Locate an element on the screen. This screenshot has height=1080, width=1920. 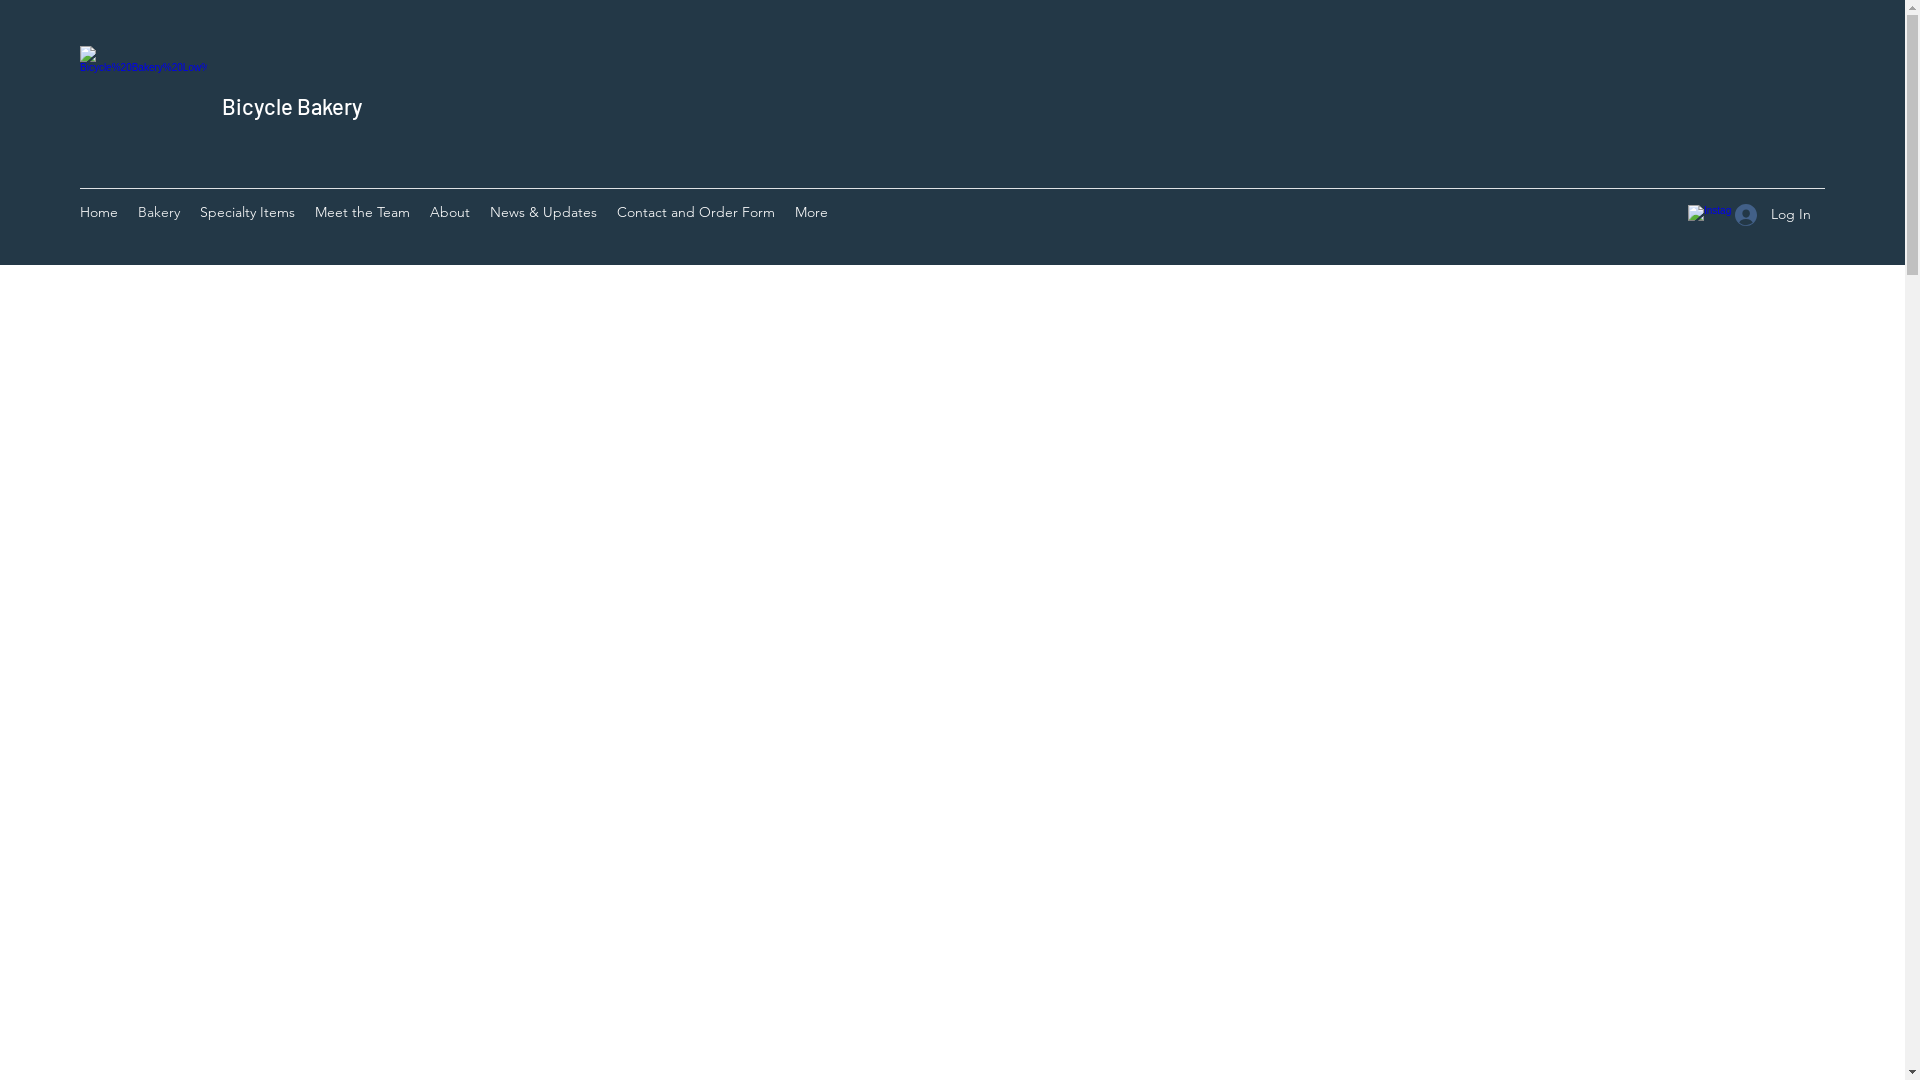
Bicycle Bakery is located at coordinates (292, 106).